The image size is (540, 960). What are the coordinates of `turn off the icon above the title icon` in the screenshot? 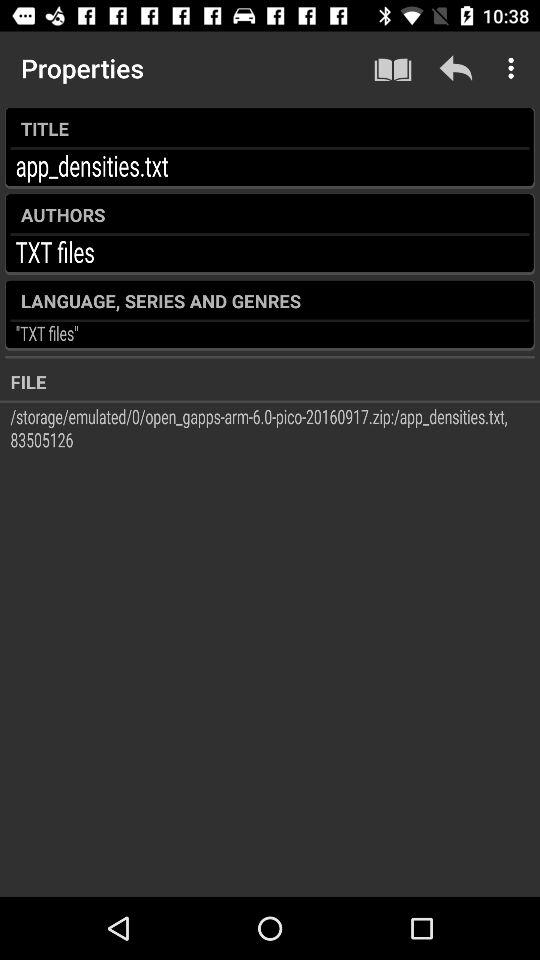 It's located at (514, 68).